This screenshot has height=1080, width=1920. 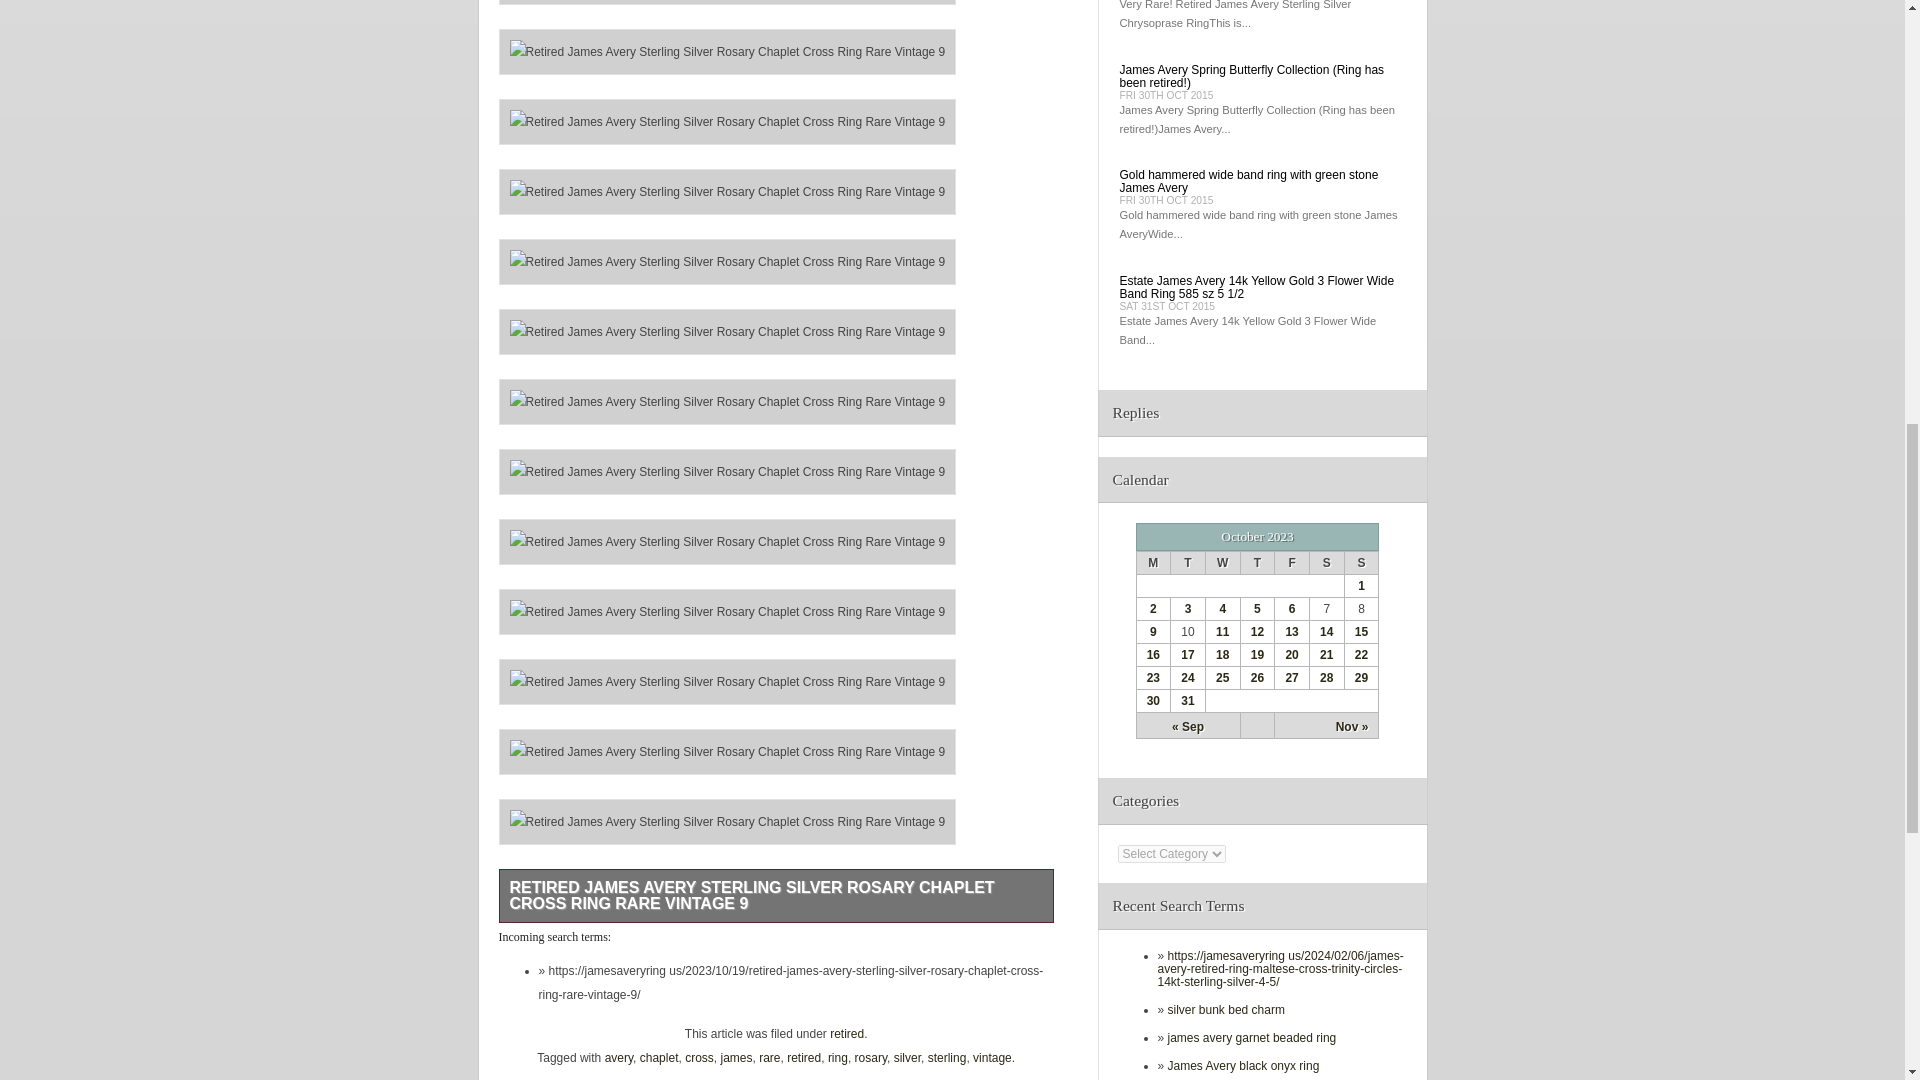 I want to click on rare, so click(x=768, y=1057).